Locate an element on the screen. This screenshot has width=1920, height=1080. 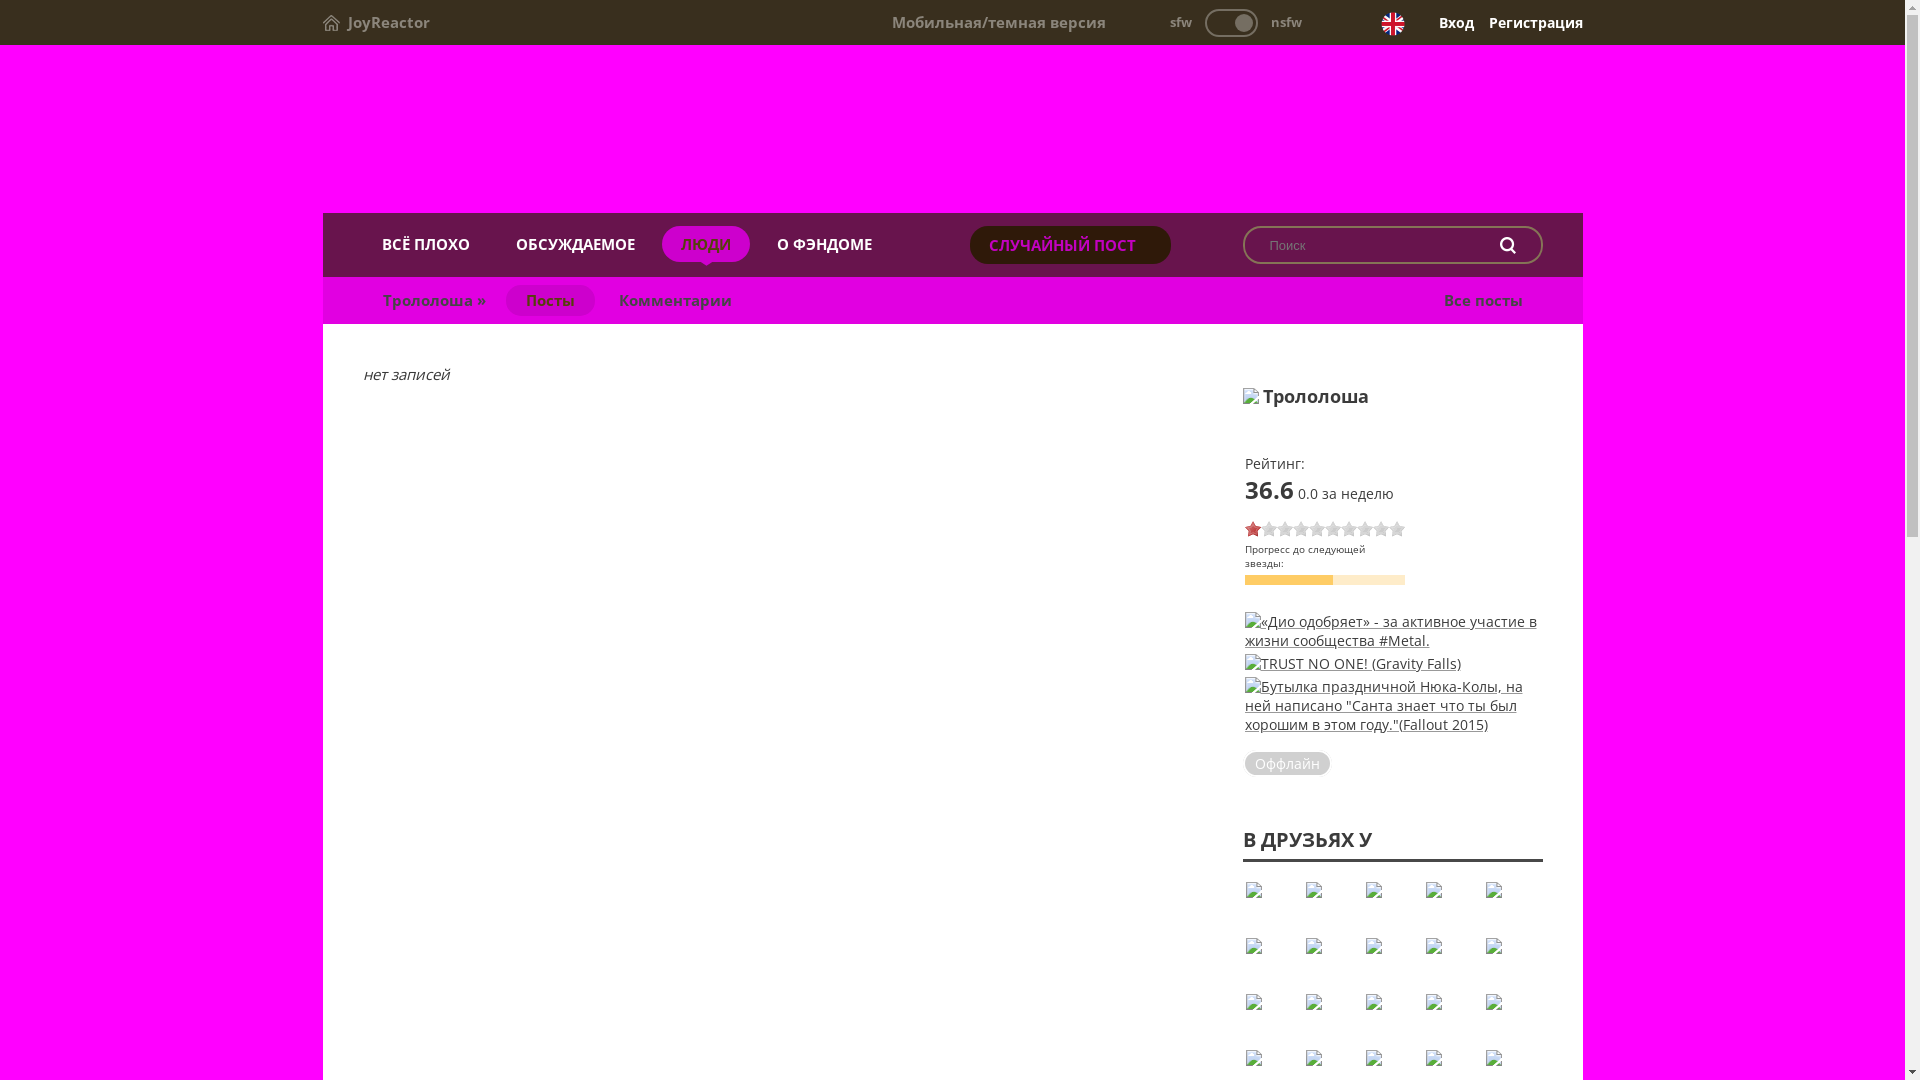
Neo is located at coordinates (1331, 1016).